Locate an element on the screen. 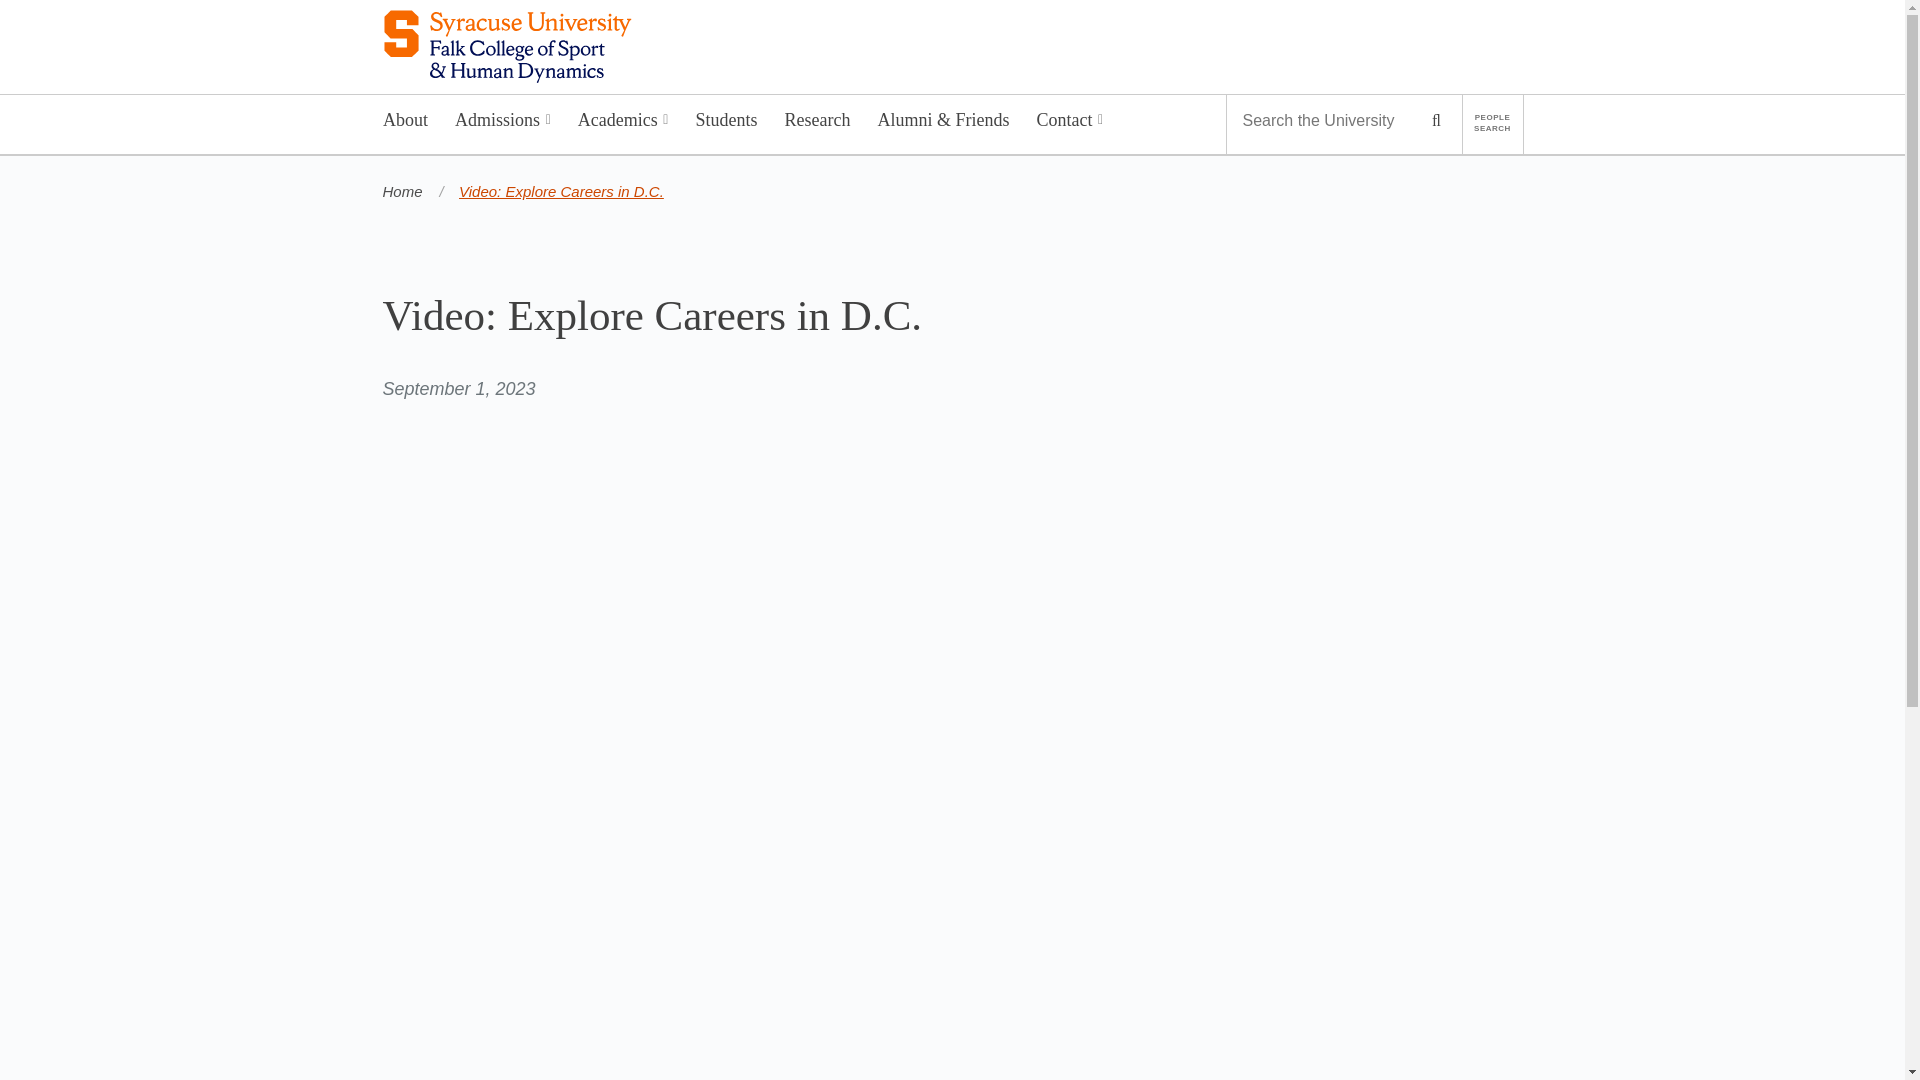 The width and height of the screenshot is (1920, 1080). Admissions is located at coordinates (502, 124).